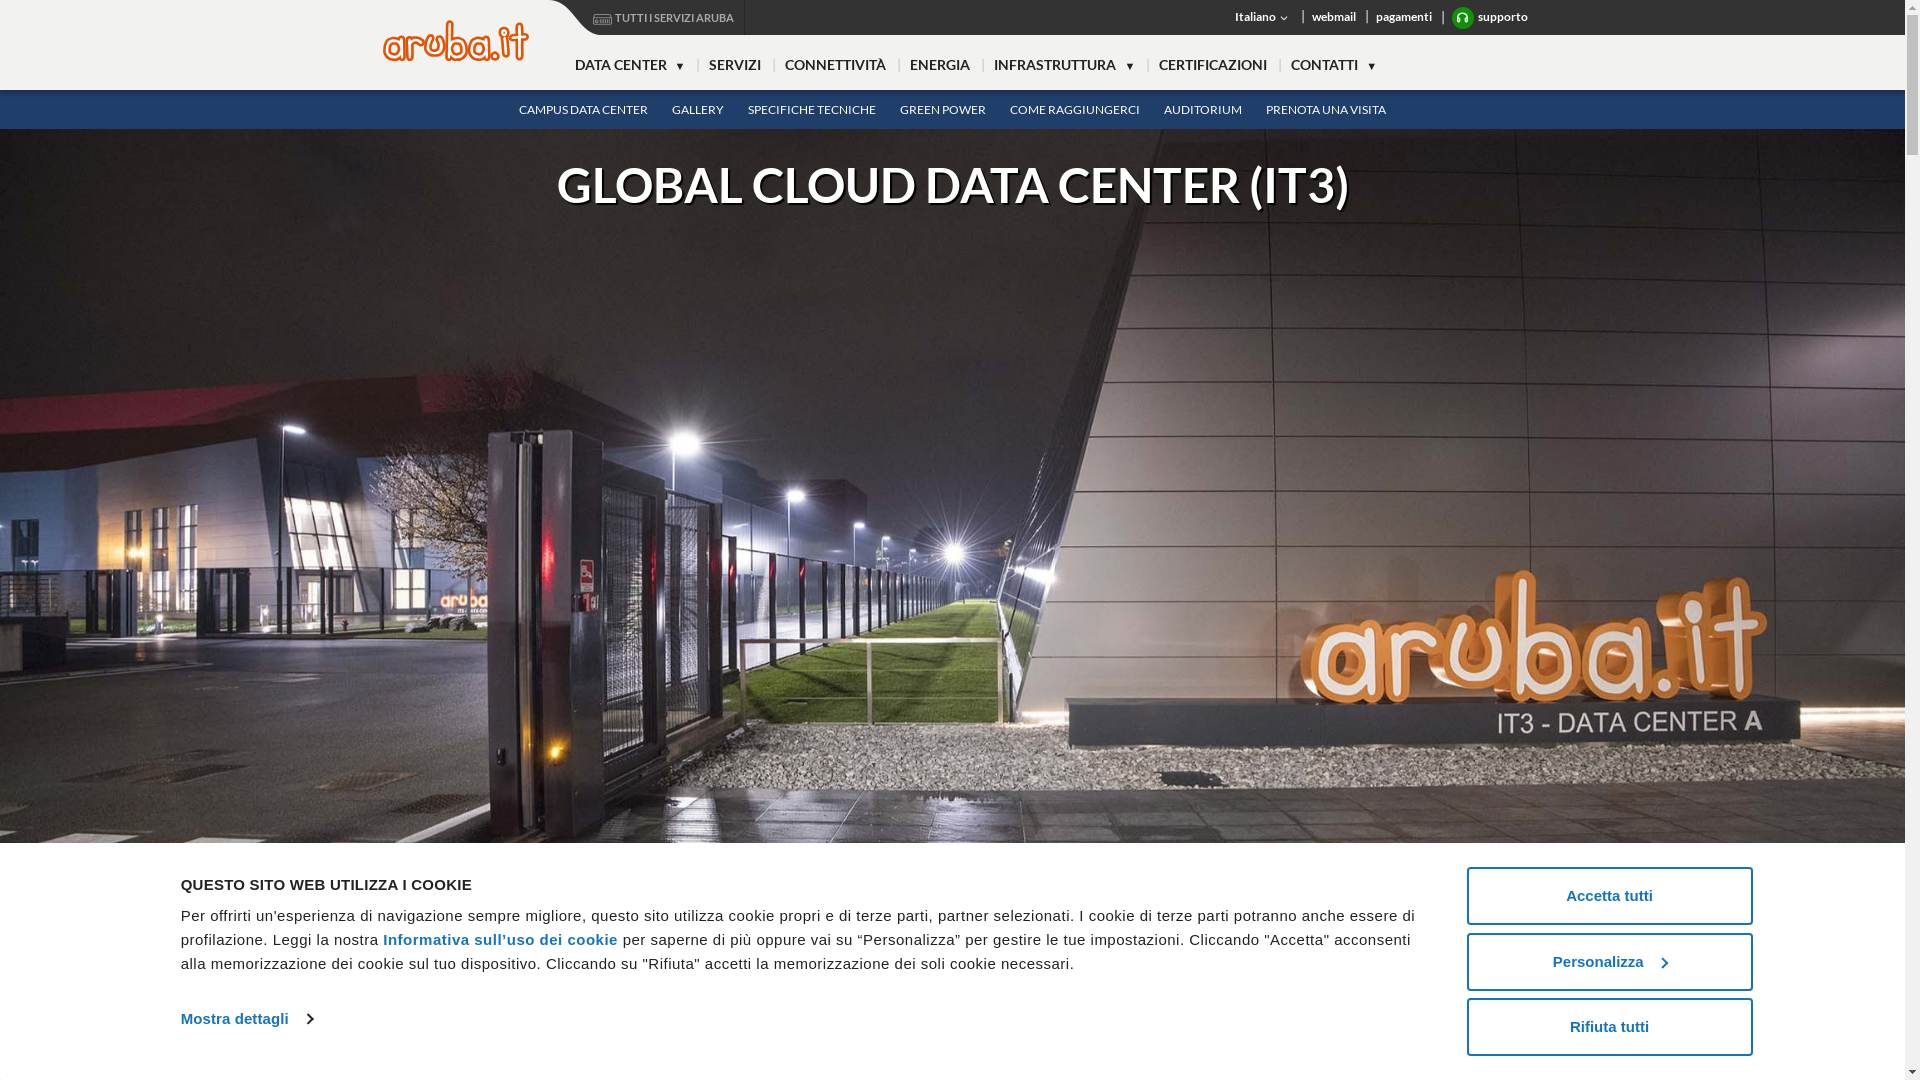  I want to click on ENERGIA, so click(940, 66).